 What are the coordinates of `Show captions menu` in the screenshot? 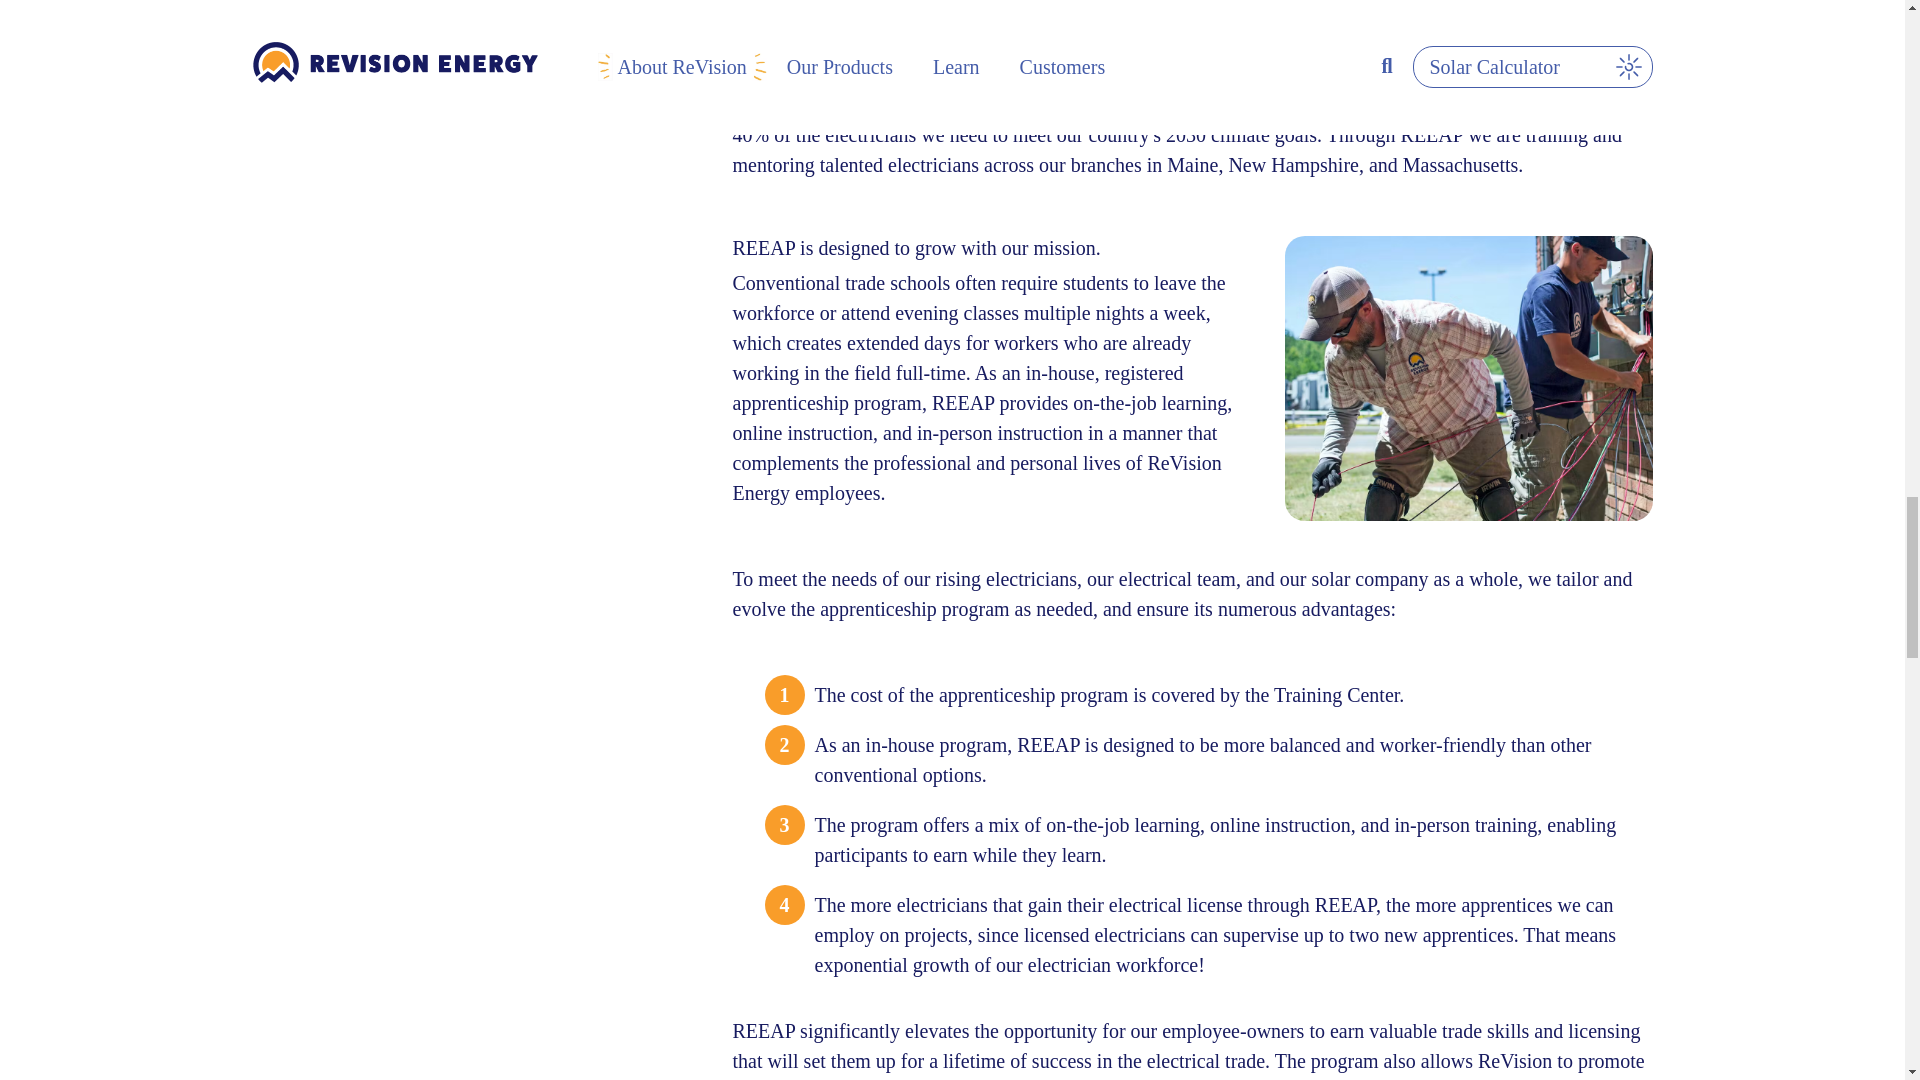 It's located at (1492, 10).